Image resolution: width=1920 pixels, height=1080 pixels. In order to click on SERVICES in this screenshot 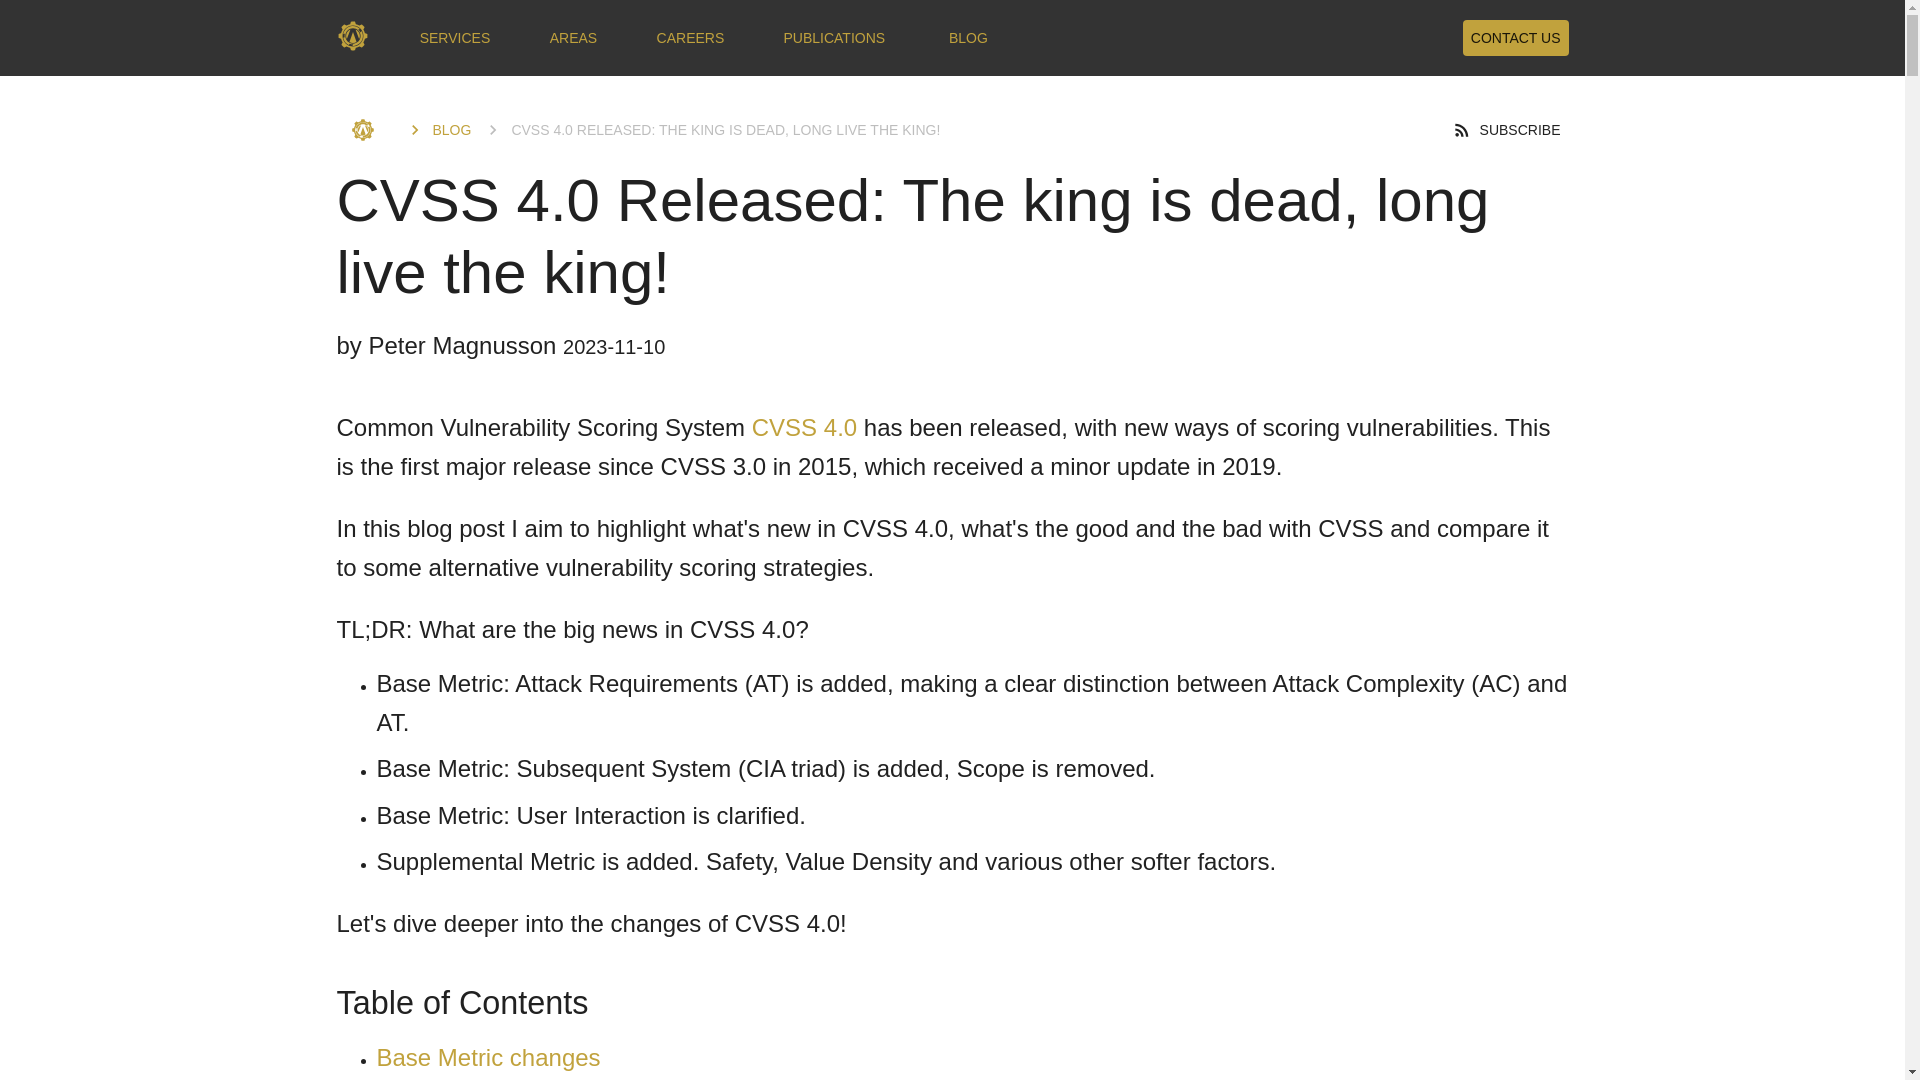, I will do `click(456, 38)`.